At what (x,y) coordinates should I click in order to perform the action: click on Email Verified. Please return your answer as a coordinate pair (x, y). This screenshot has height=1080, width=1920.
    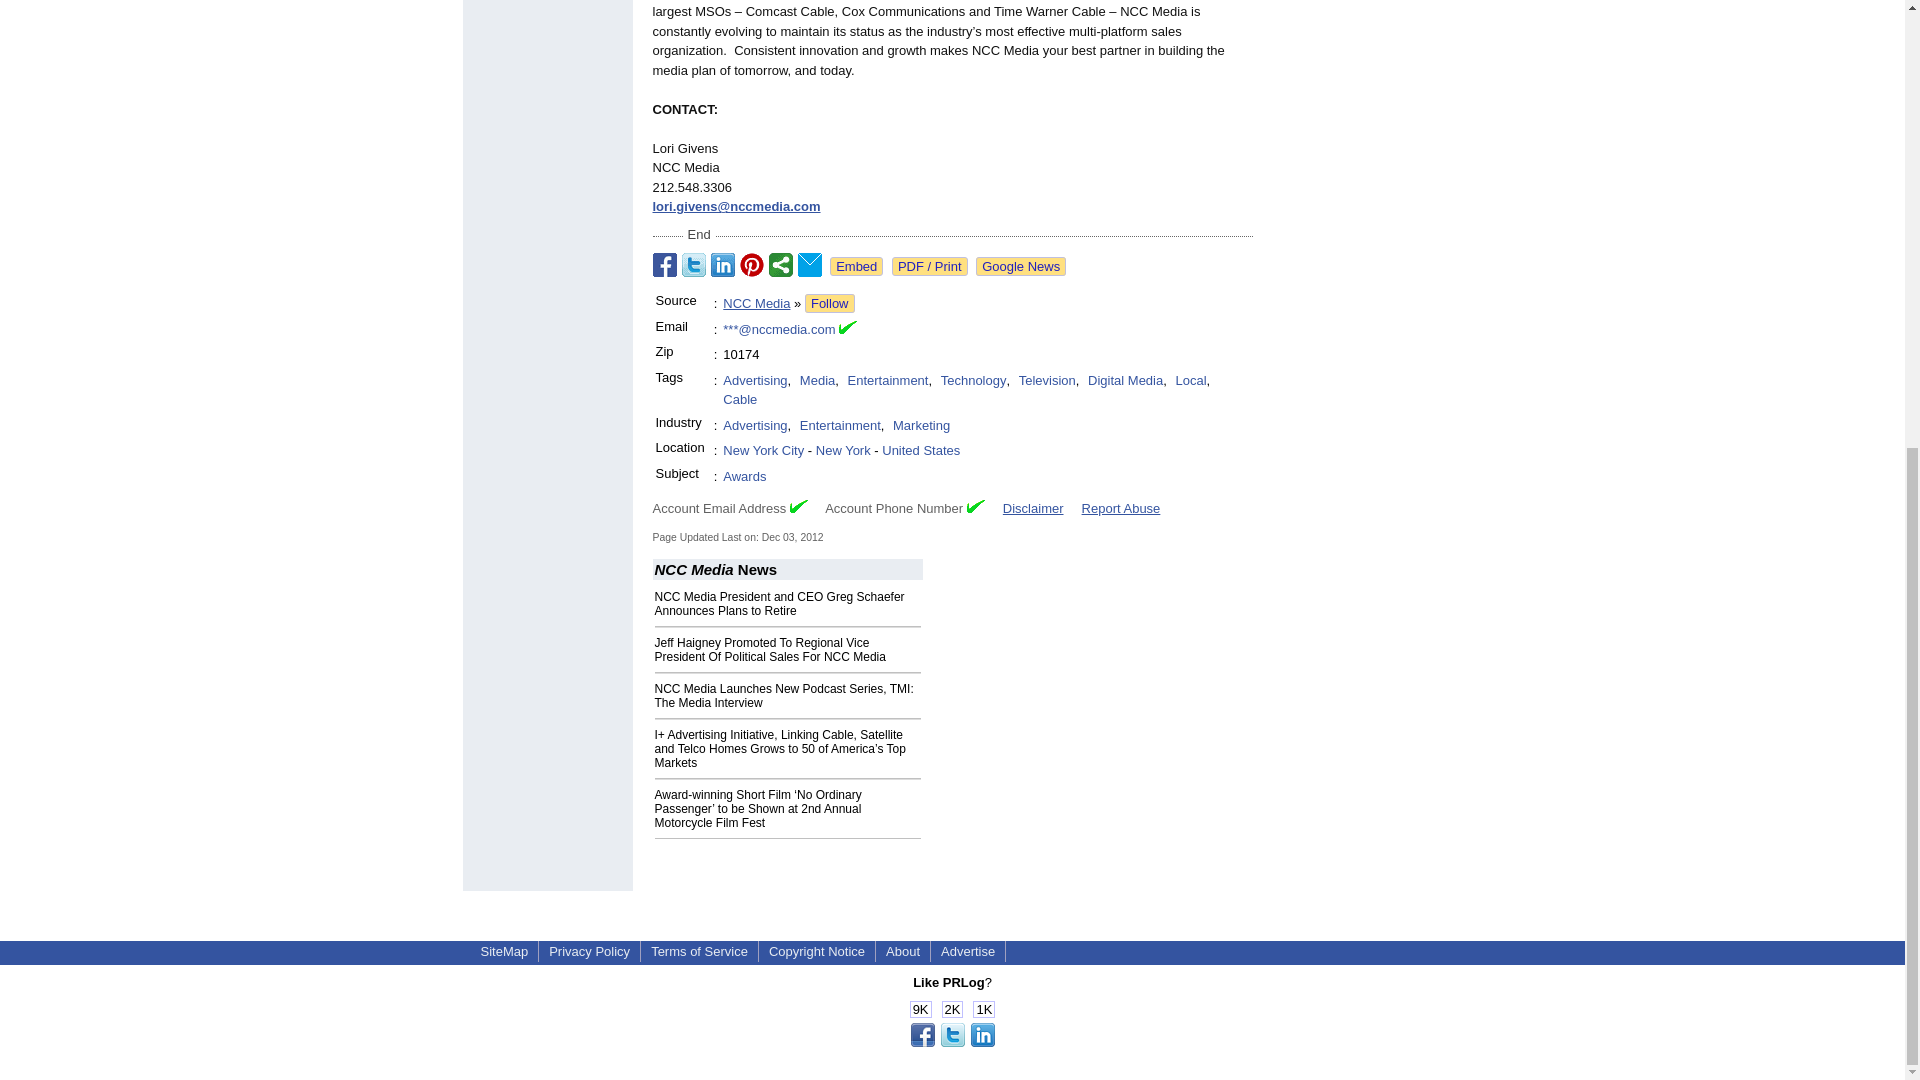
    Looking at the image, I should click on (848, 330).